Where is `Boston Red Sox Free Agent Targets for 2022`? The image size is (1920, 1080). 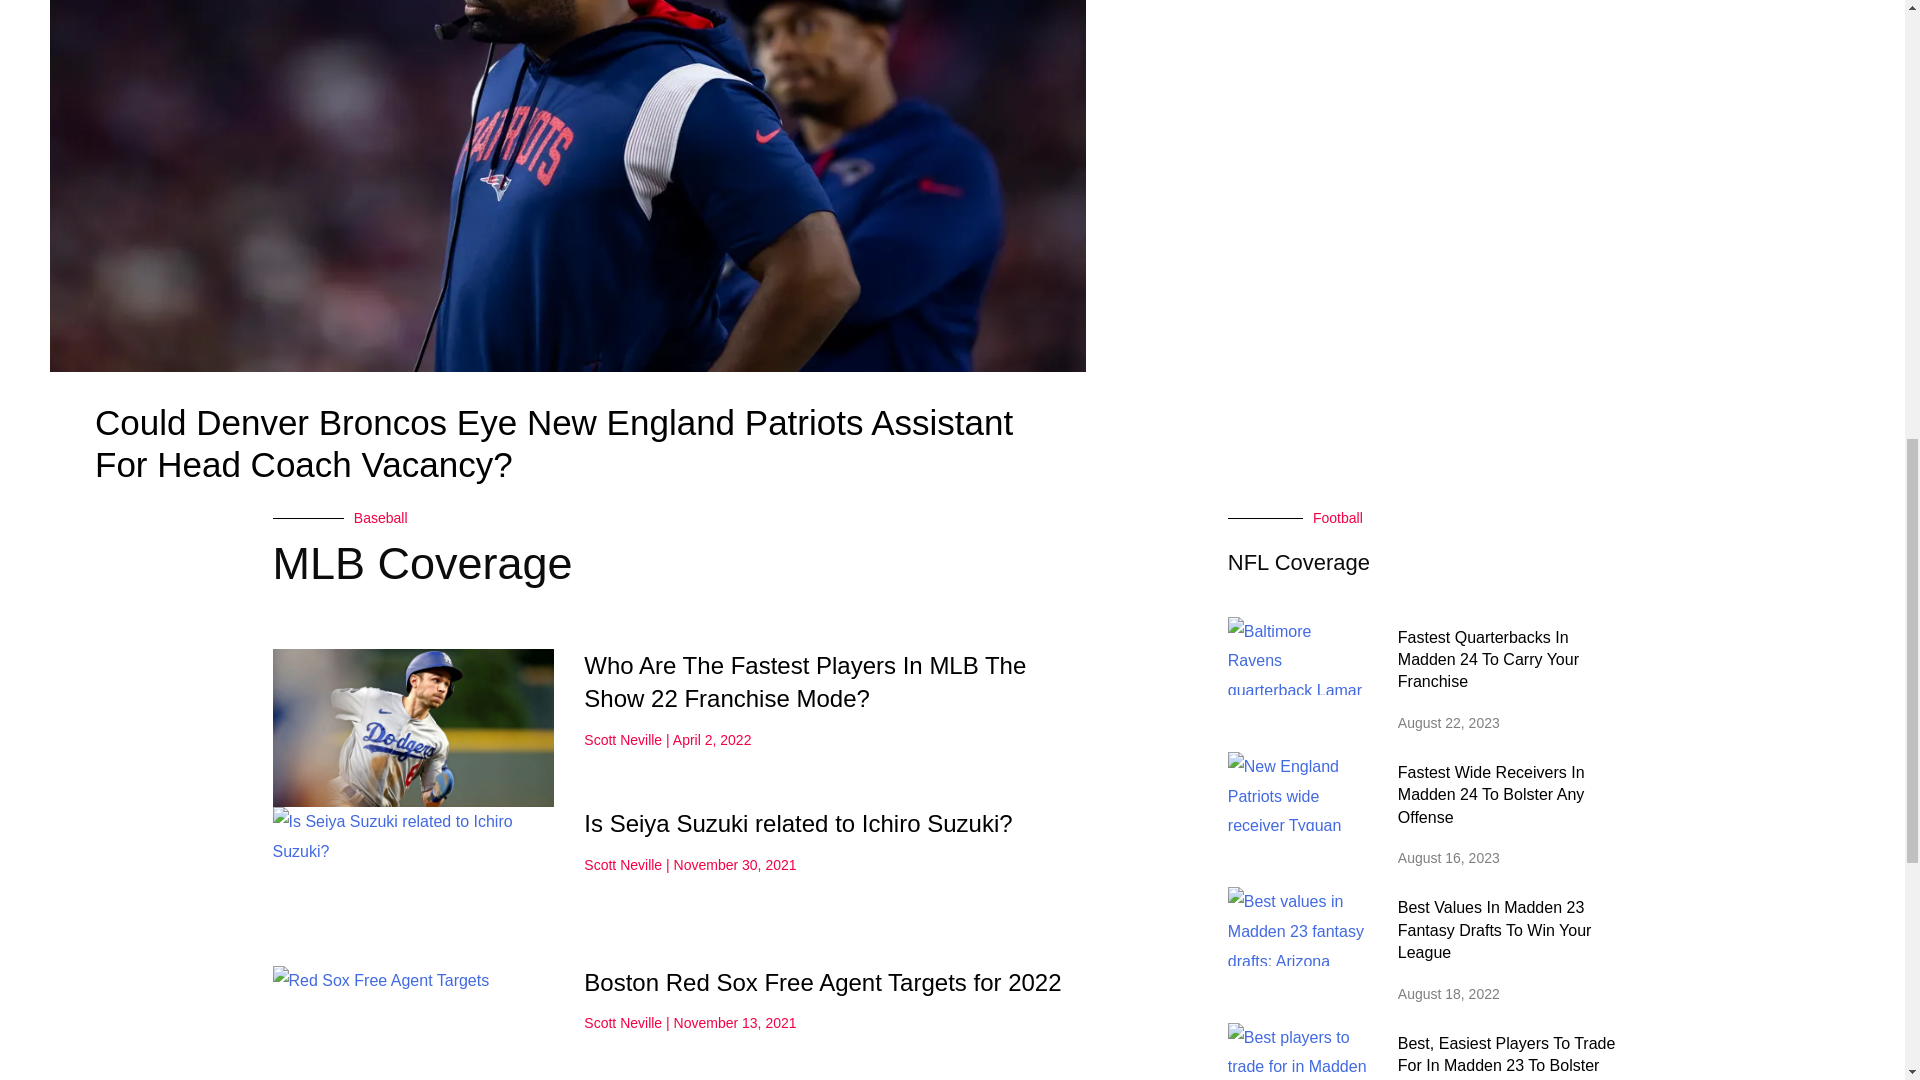
Boston Red Sox Free Agent Targets for 2022 is located at coordinates (822, 982).